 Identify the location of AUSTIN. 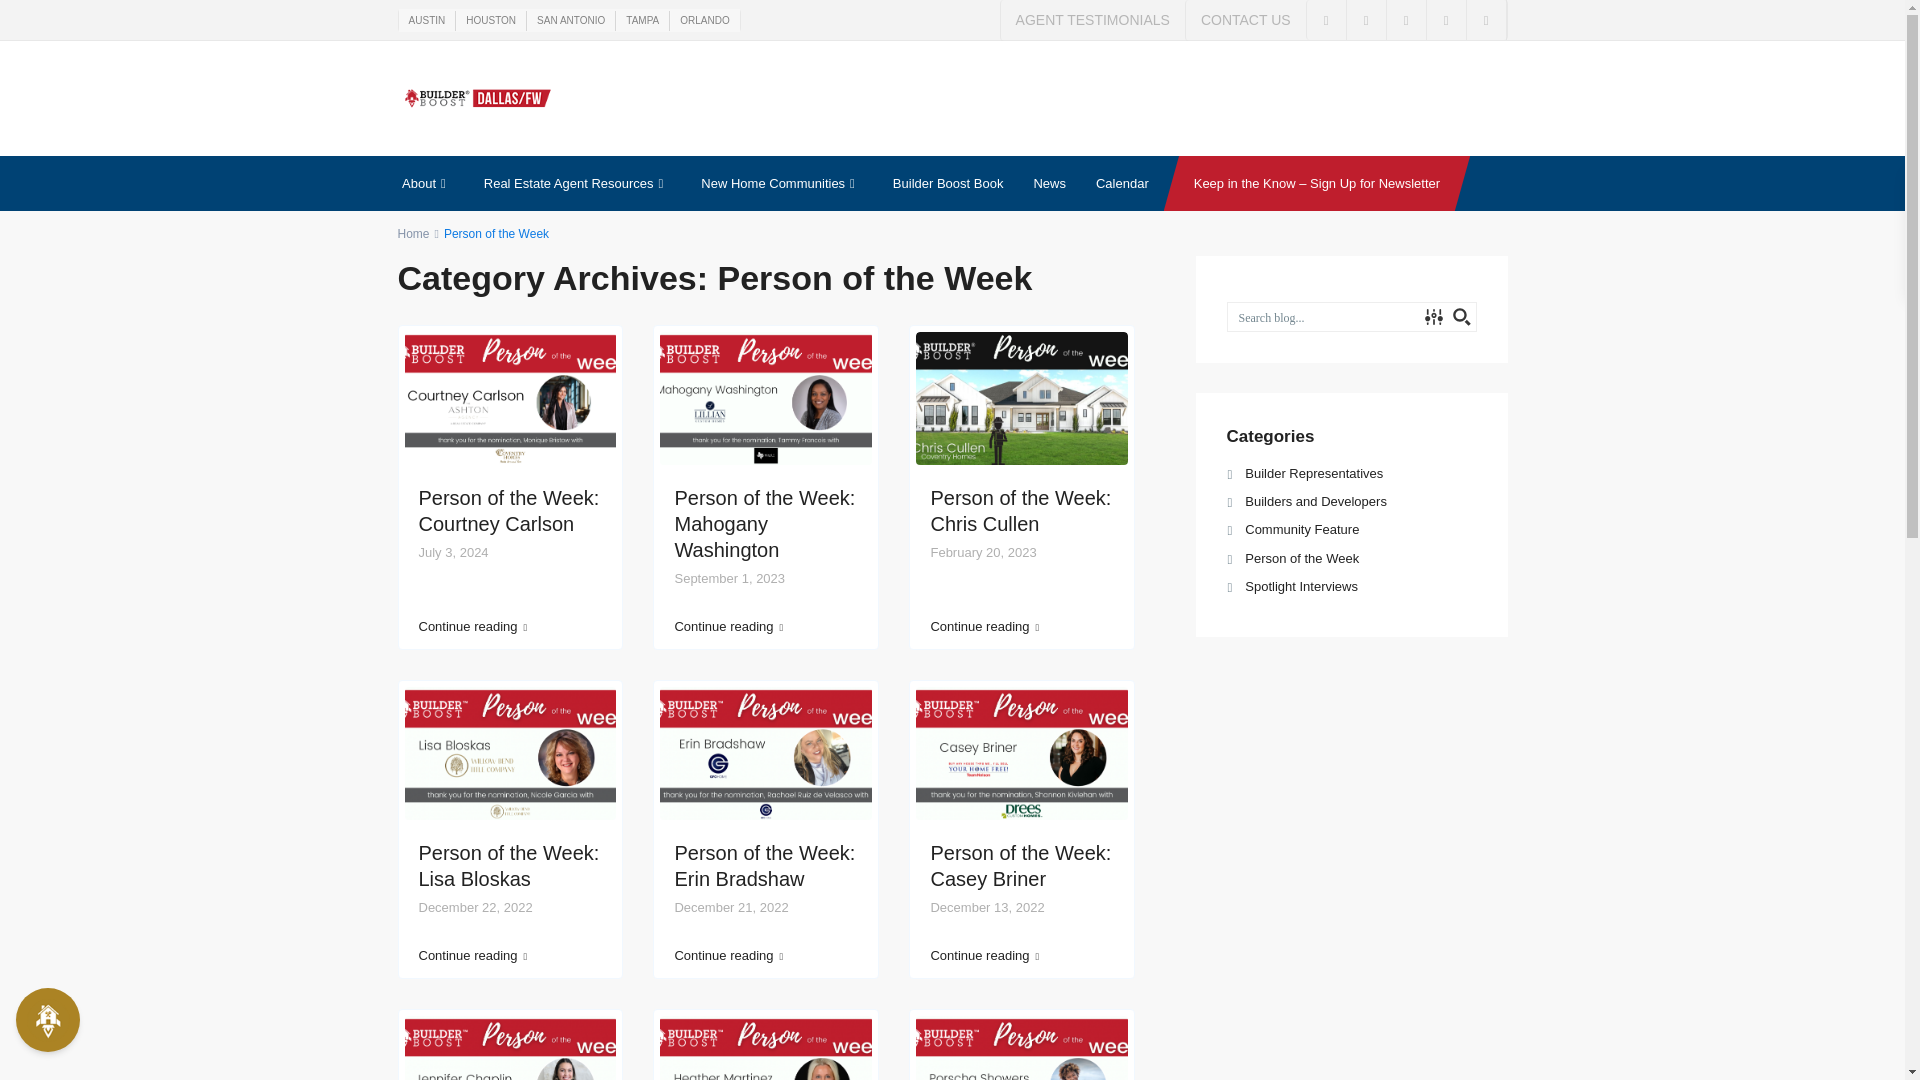
(428, 20).